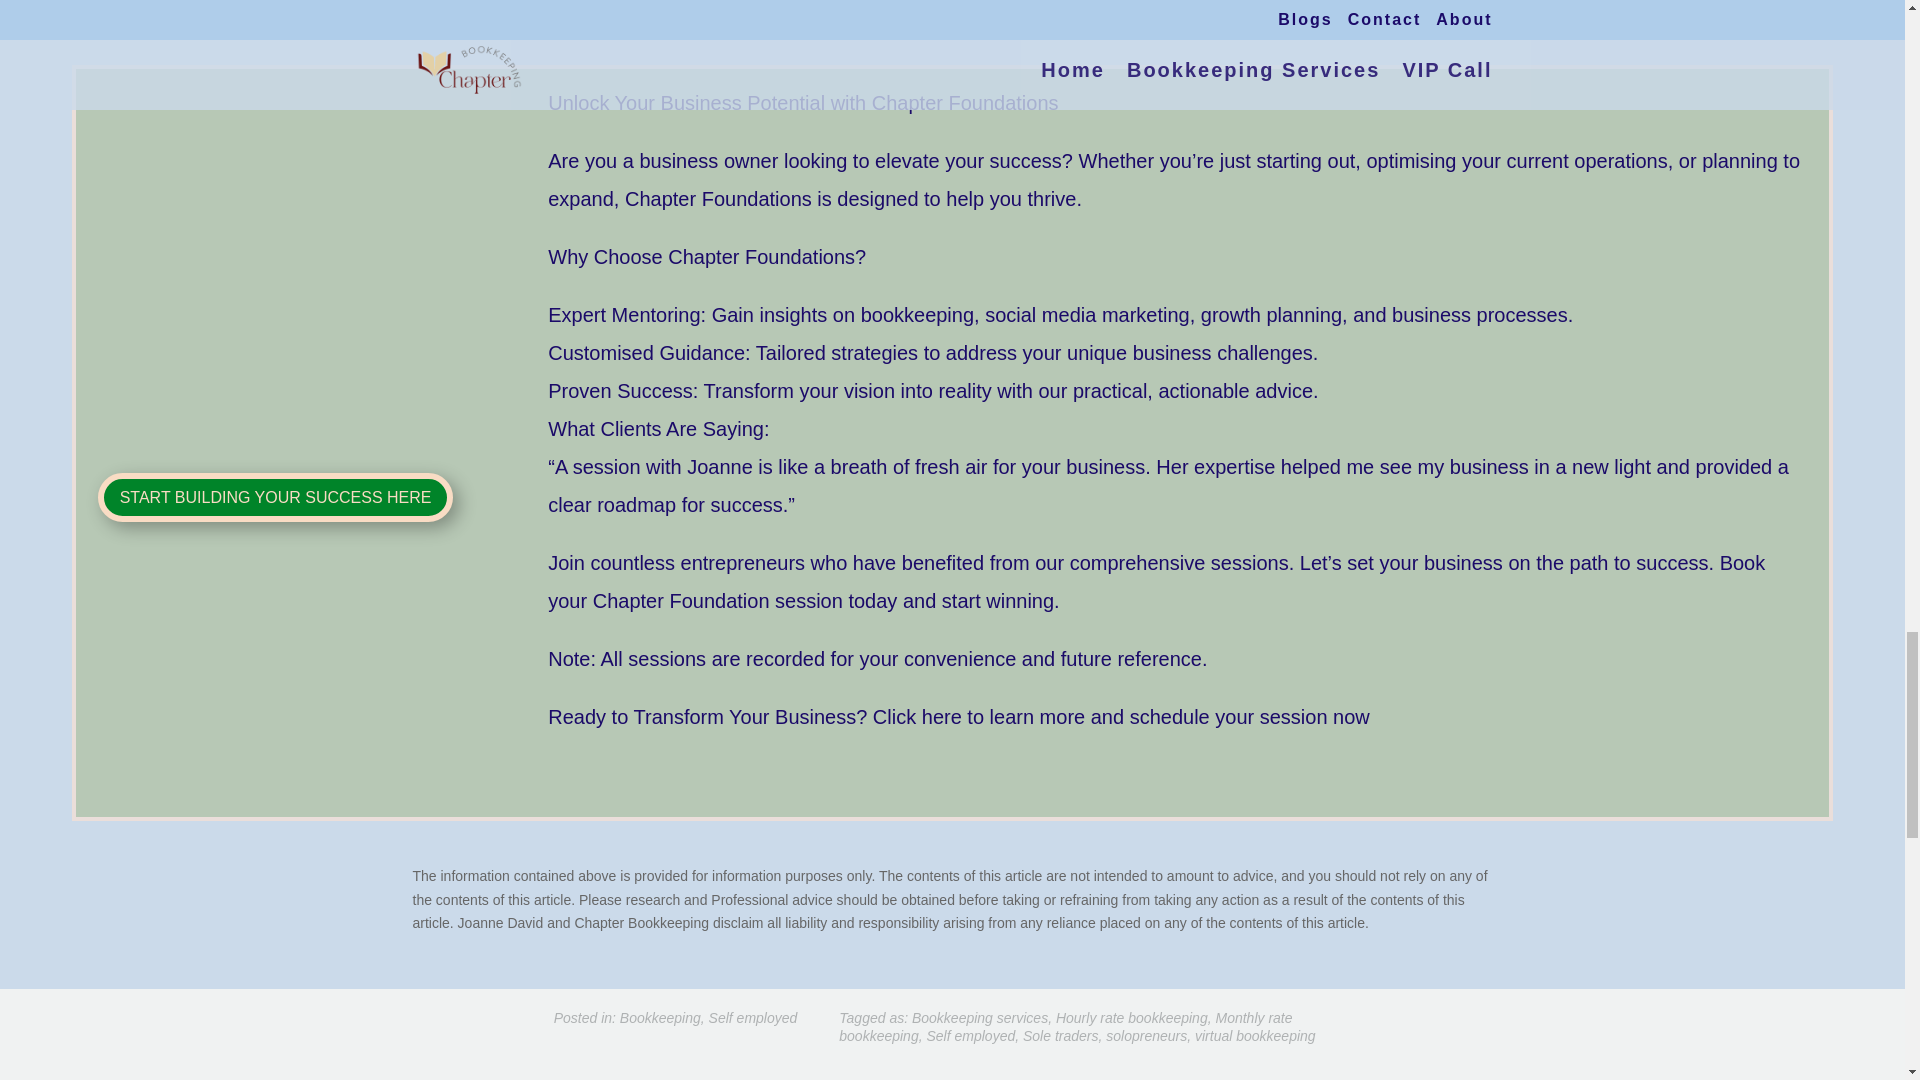 The width and height of the screenshot is (1920, 1080). Describe the element at coordinates (918, 8) in the screenshot. I see `Lets connect` at that location.